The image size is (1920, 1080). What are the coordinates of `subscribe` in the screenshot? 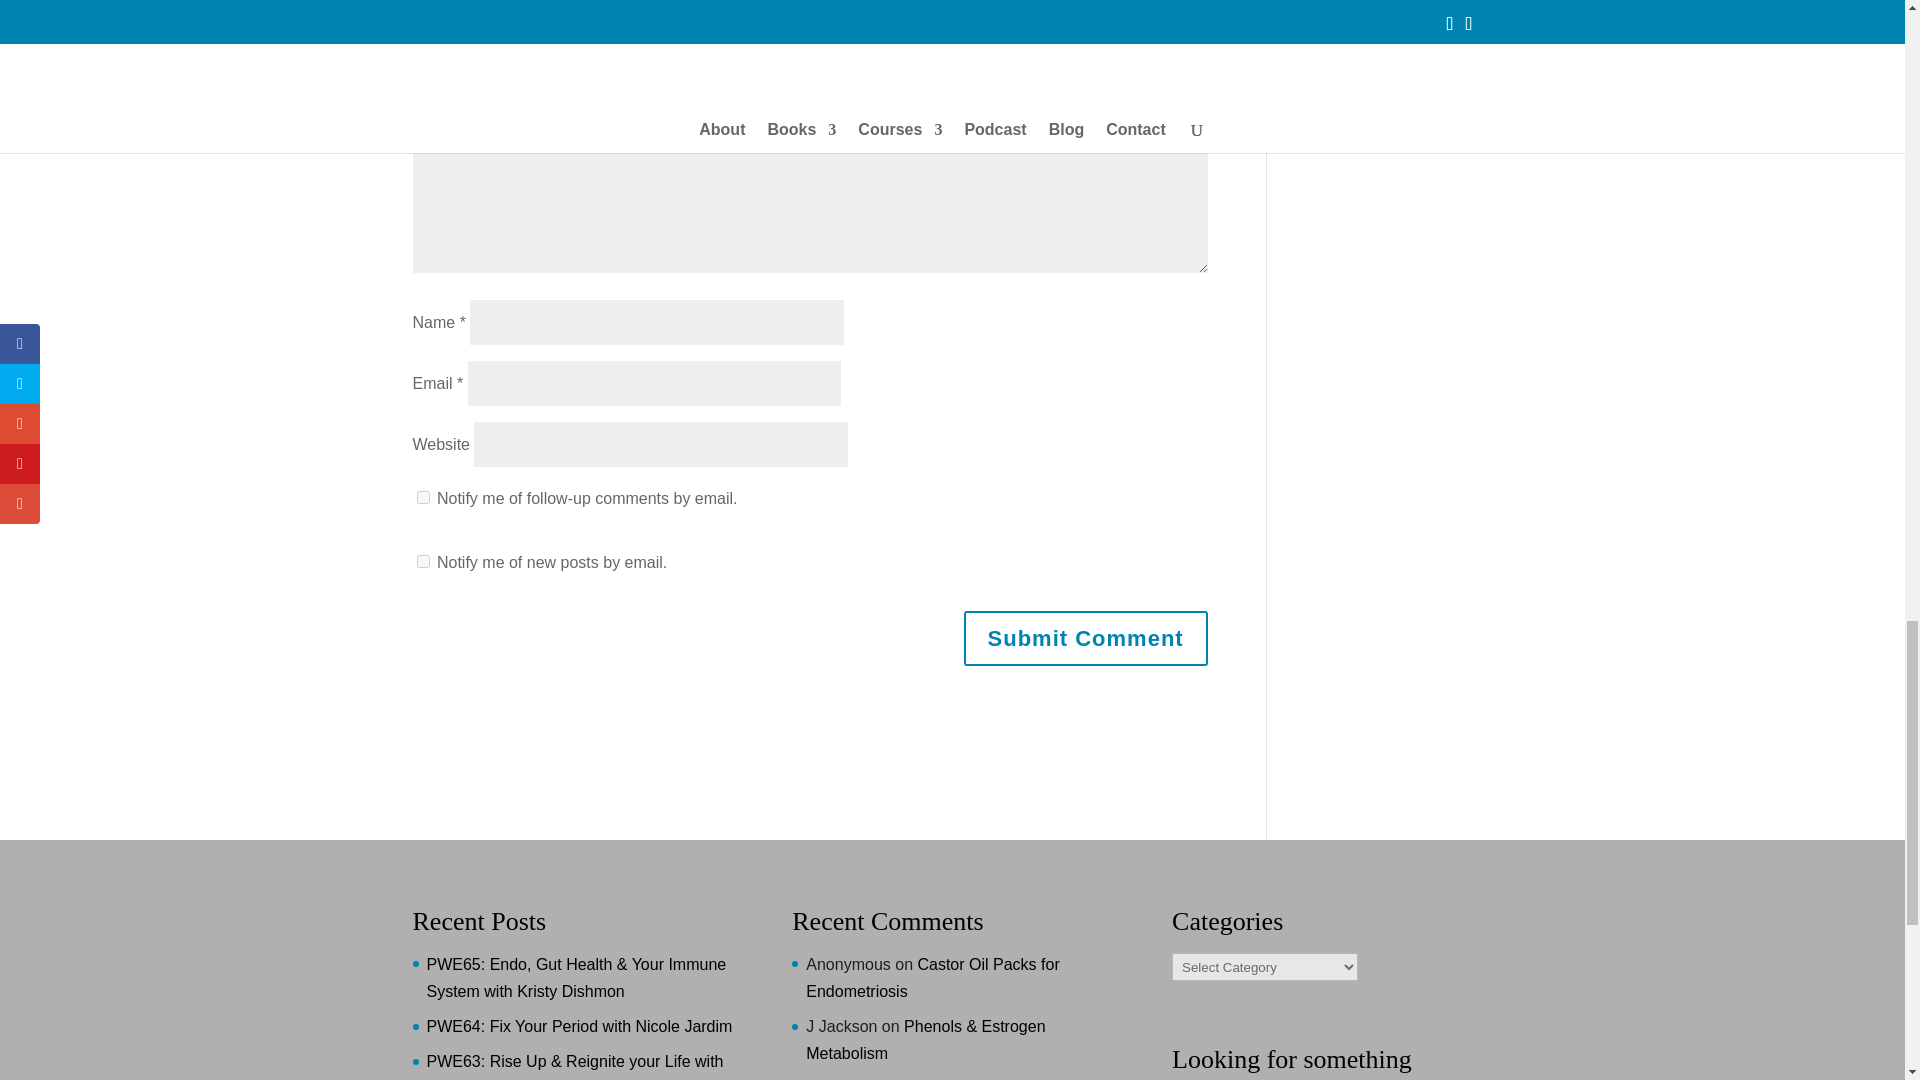 It's located at (422, 562).